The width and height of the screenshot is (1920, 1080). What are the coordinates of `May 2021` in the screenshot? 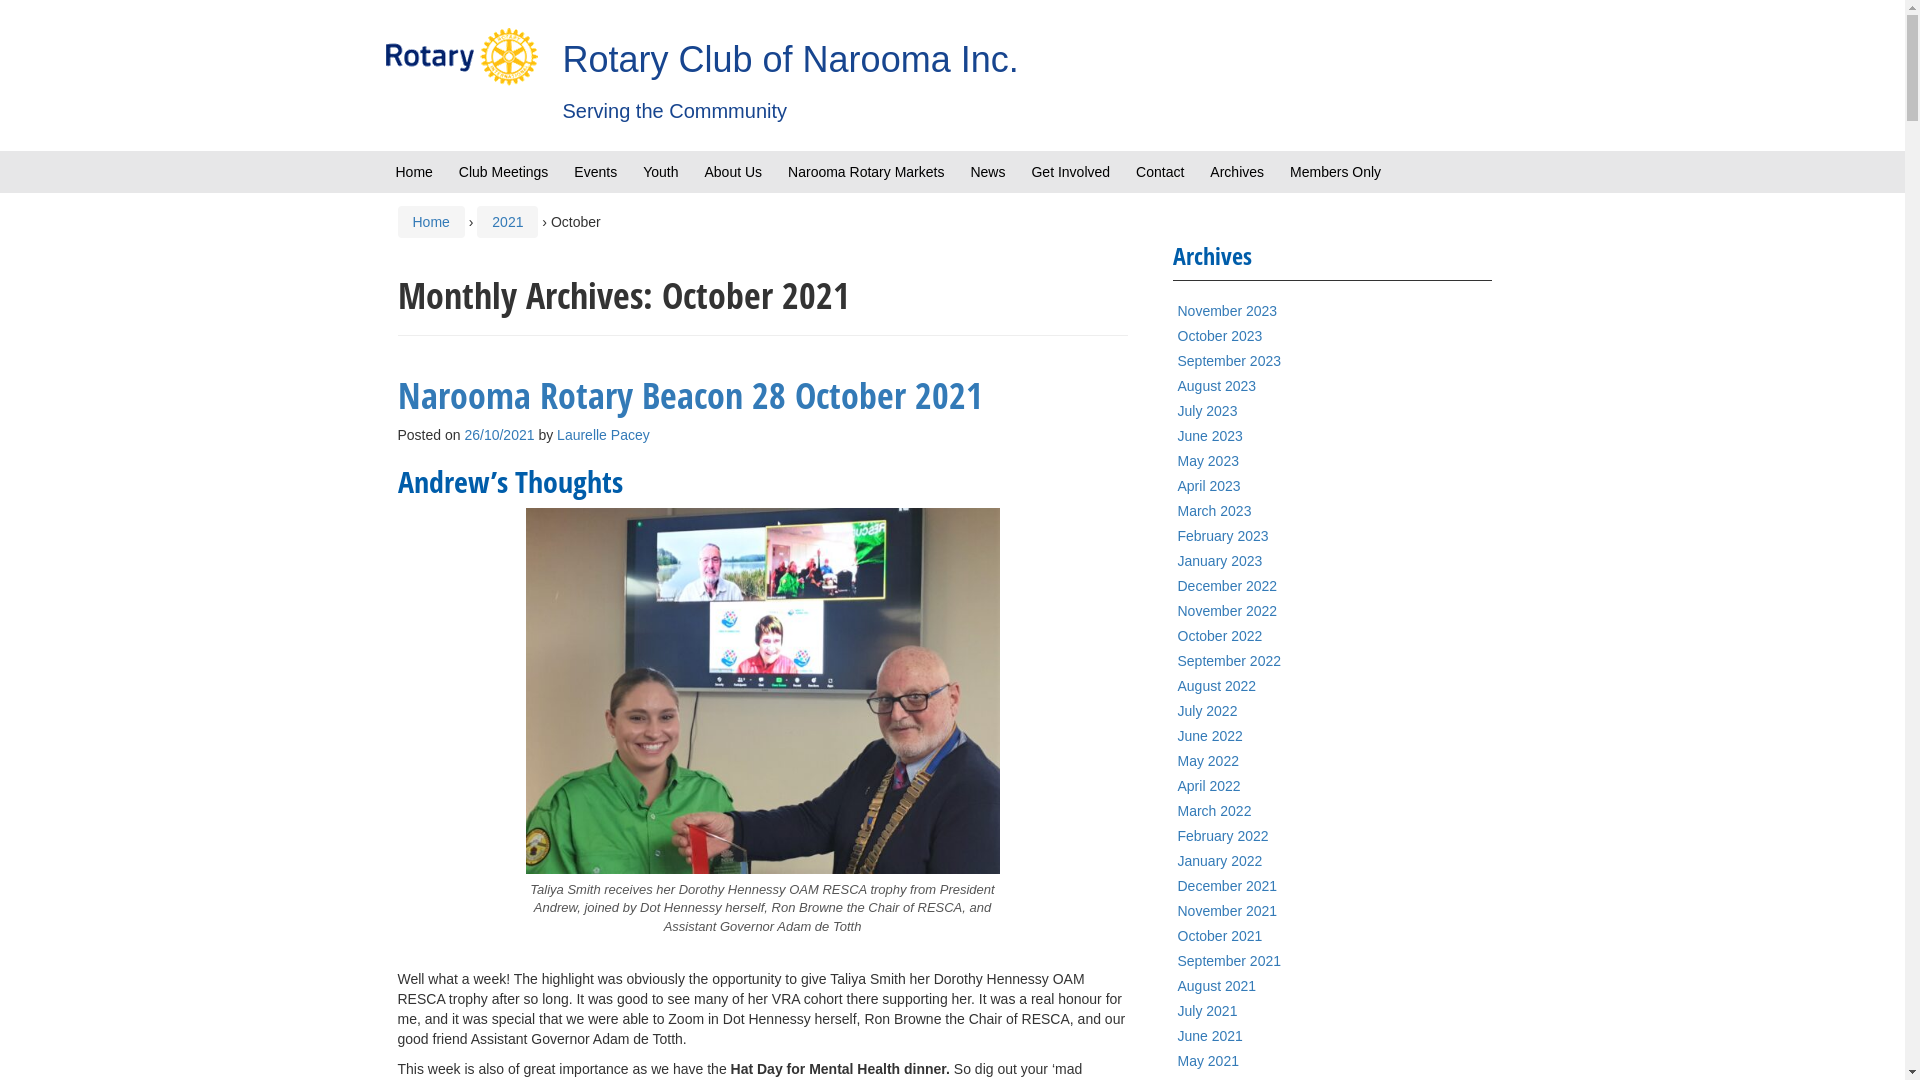 It's located at (1208, 1061).